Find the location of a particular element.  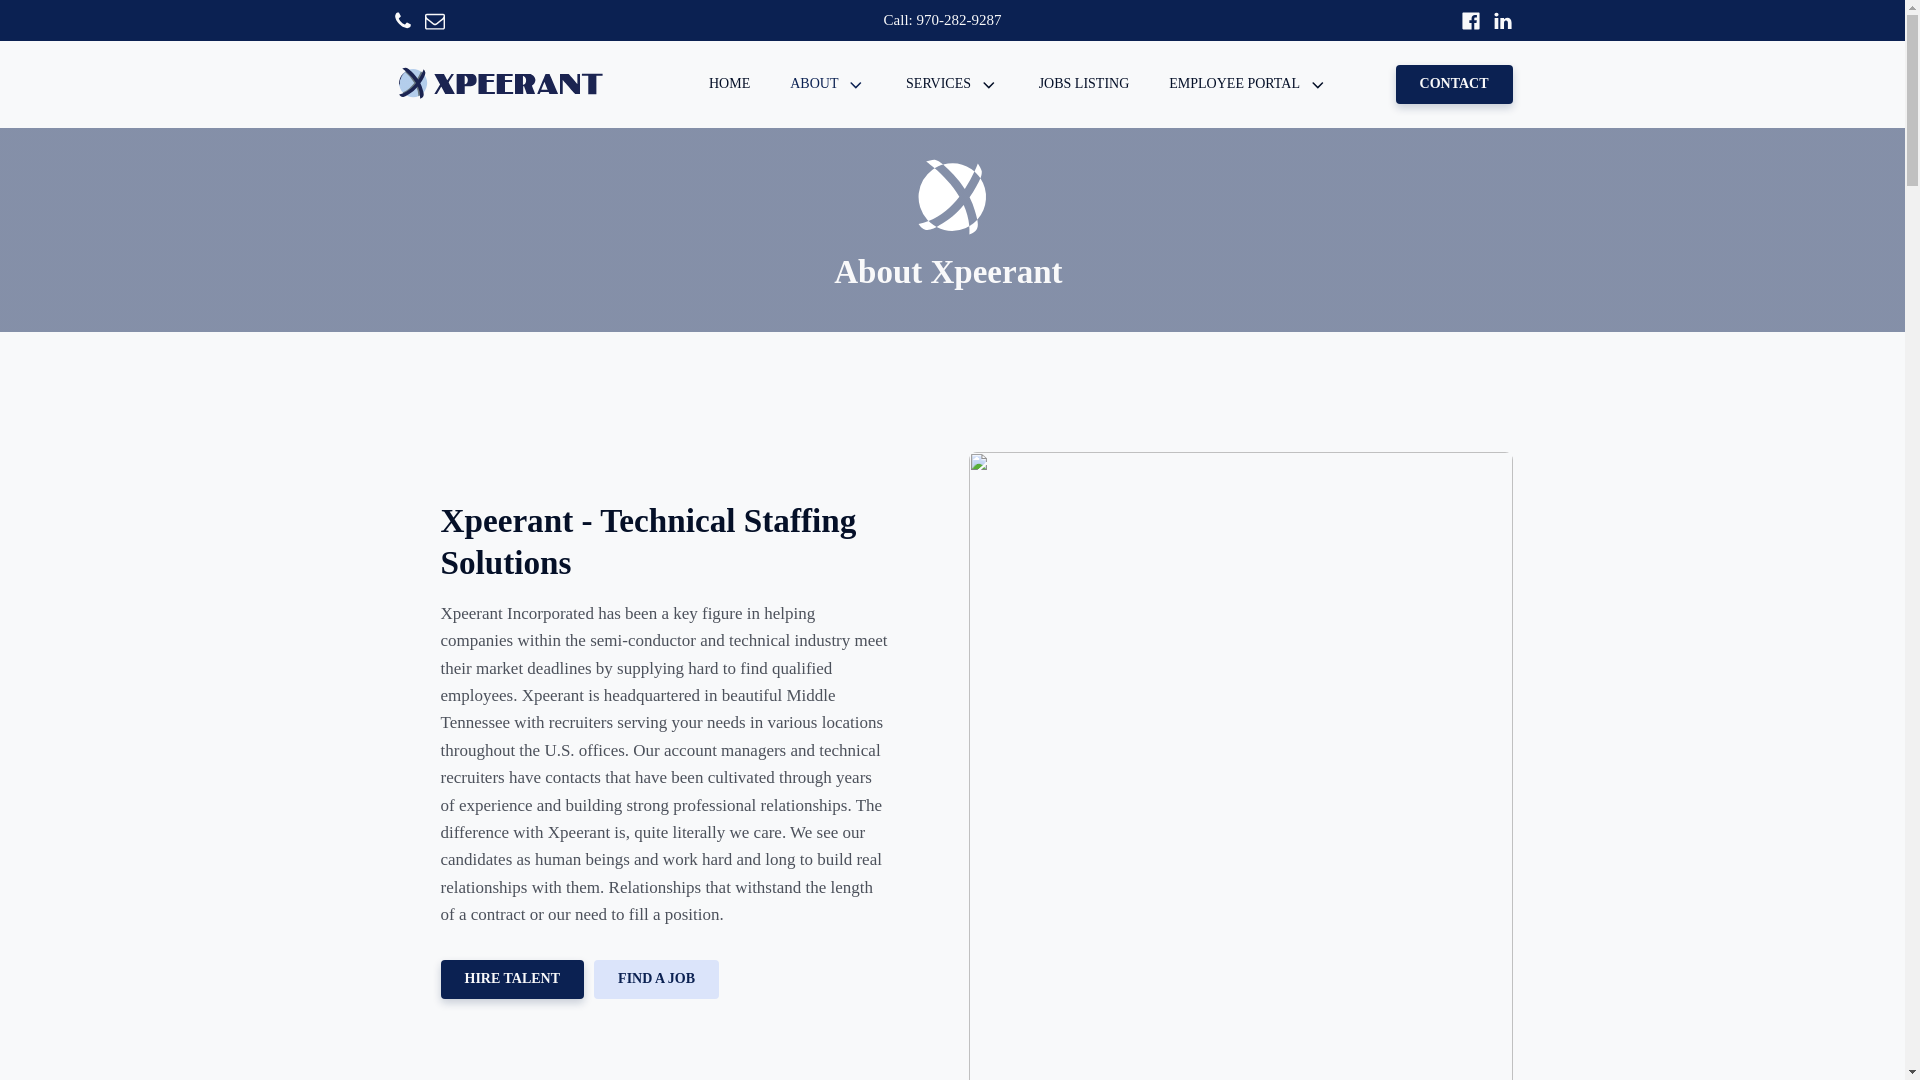

ABOUT is located at coordinates (827, 84).